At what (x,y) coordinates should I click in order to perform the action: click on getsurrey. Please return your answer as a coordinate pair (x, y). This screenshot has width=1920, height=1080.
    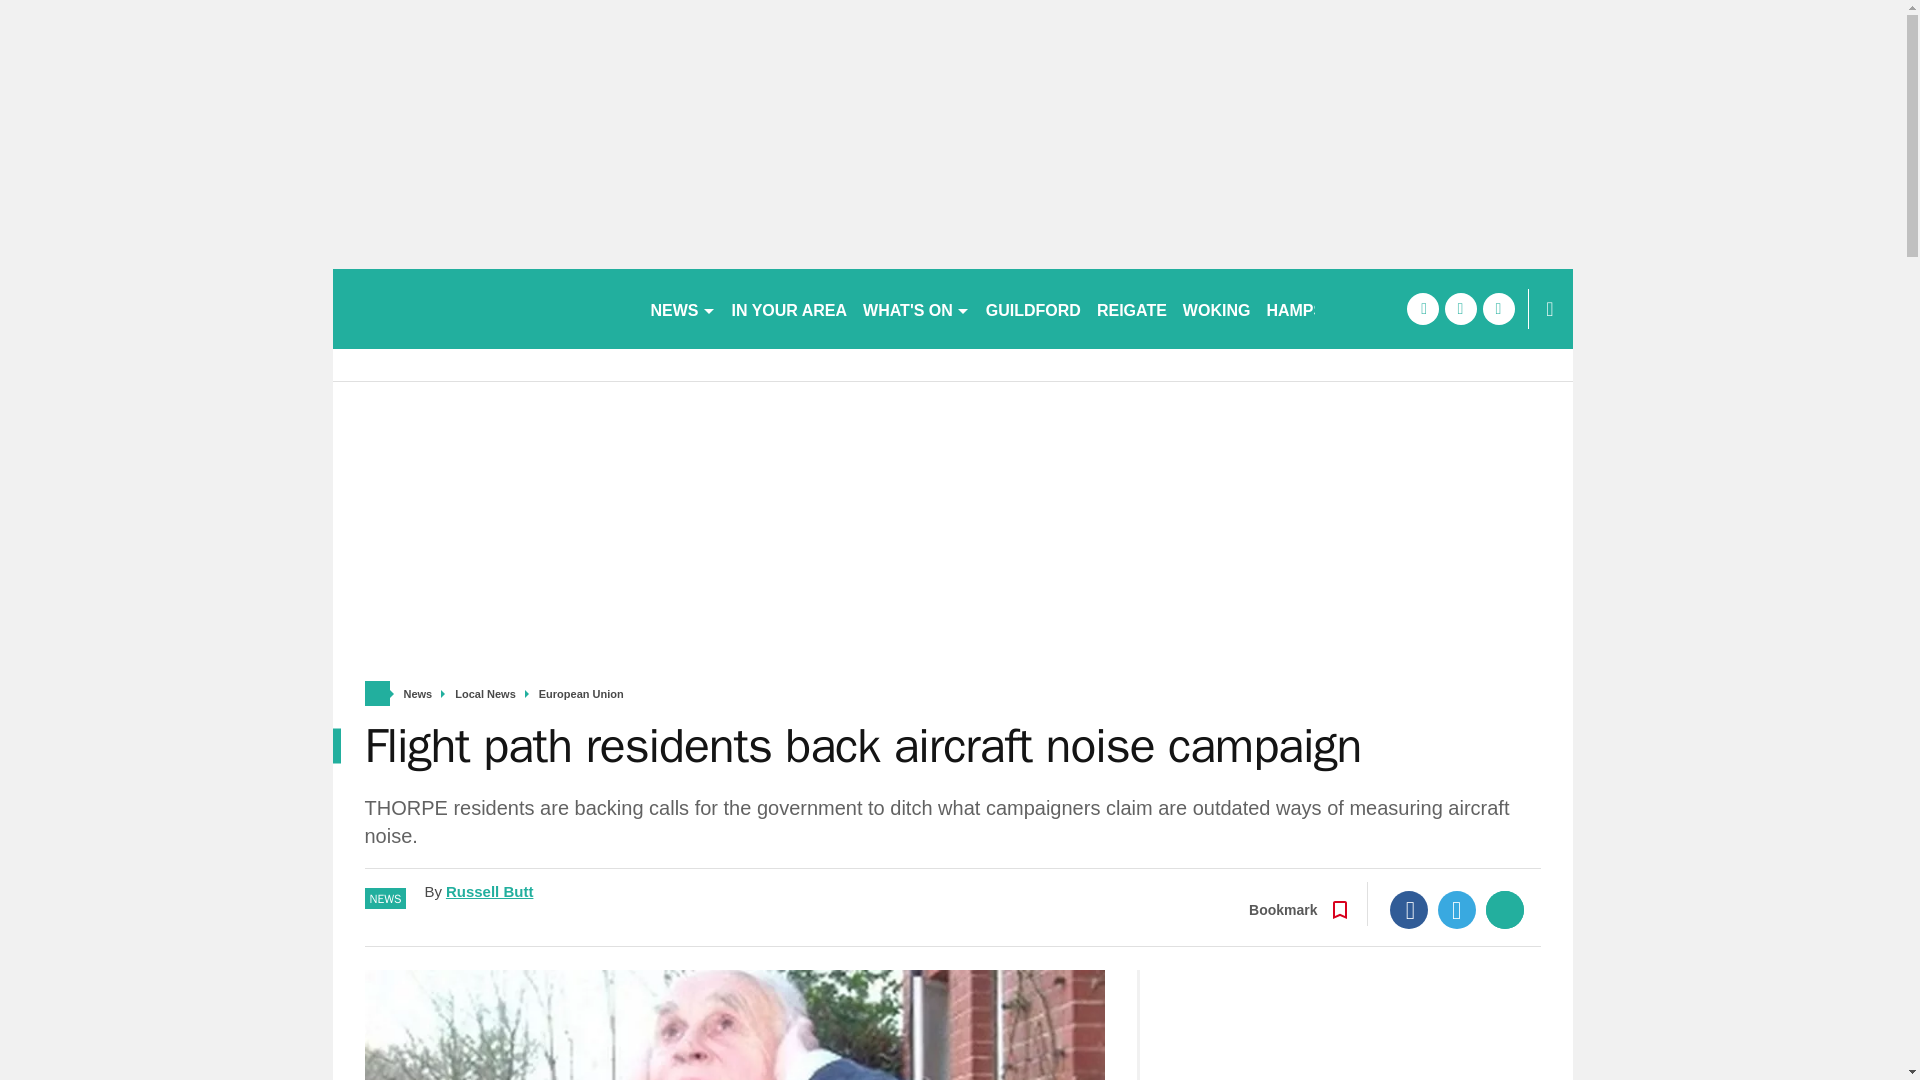
    Looking at the image, I should click on (482, 308).